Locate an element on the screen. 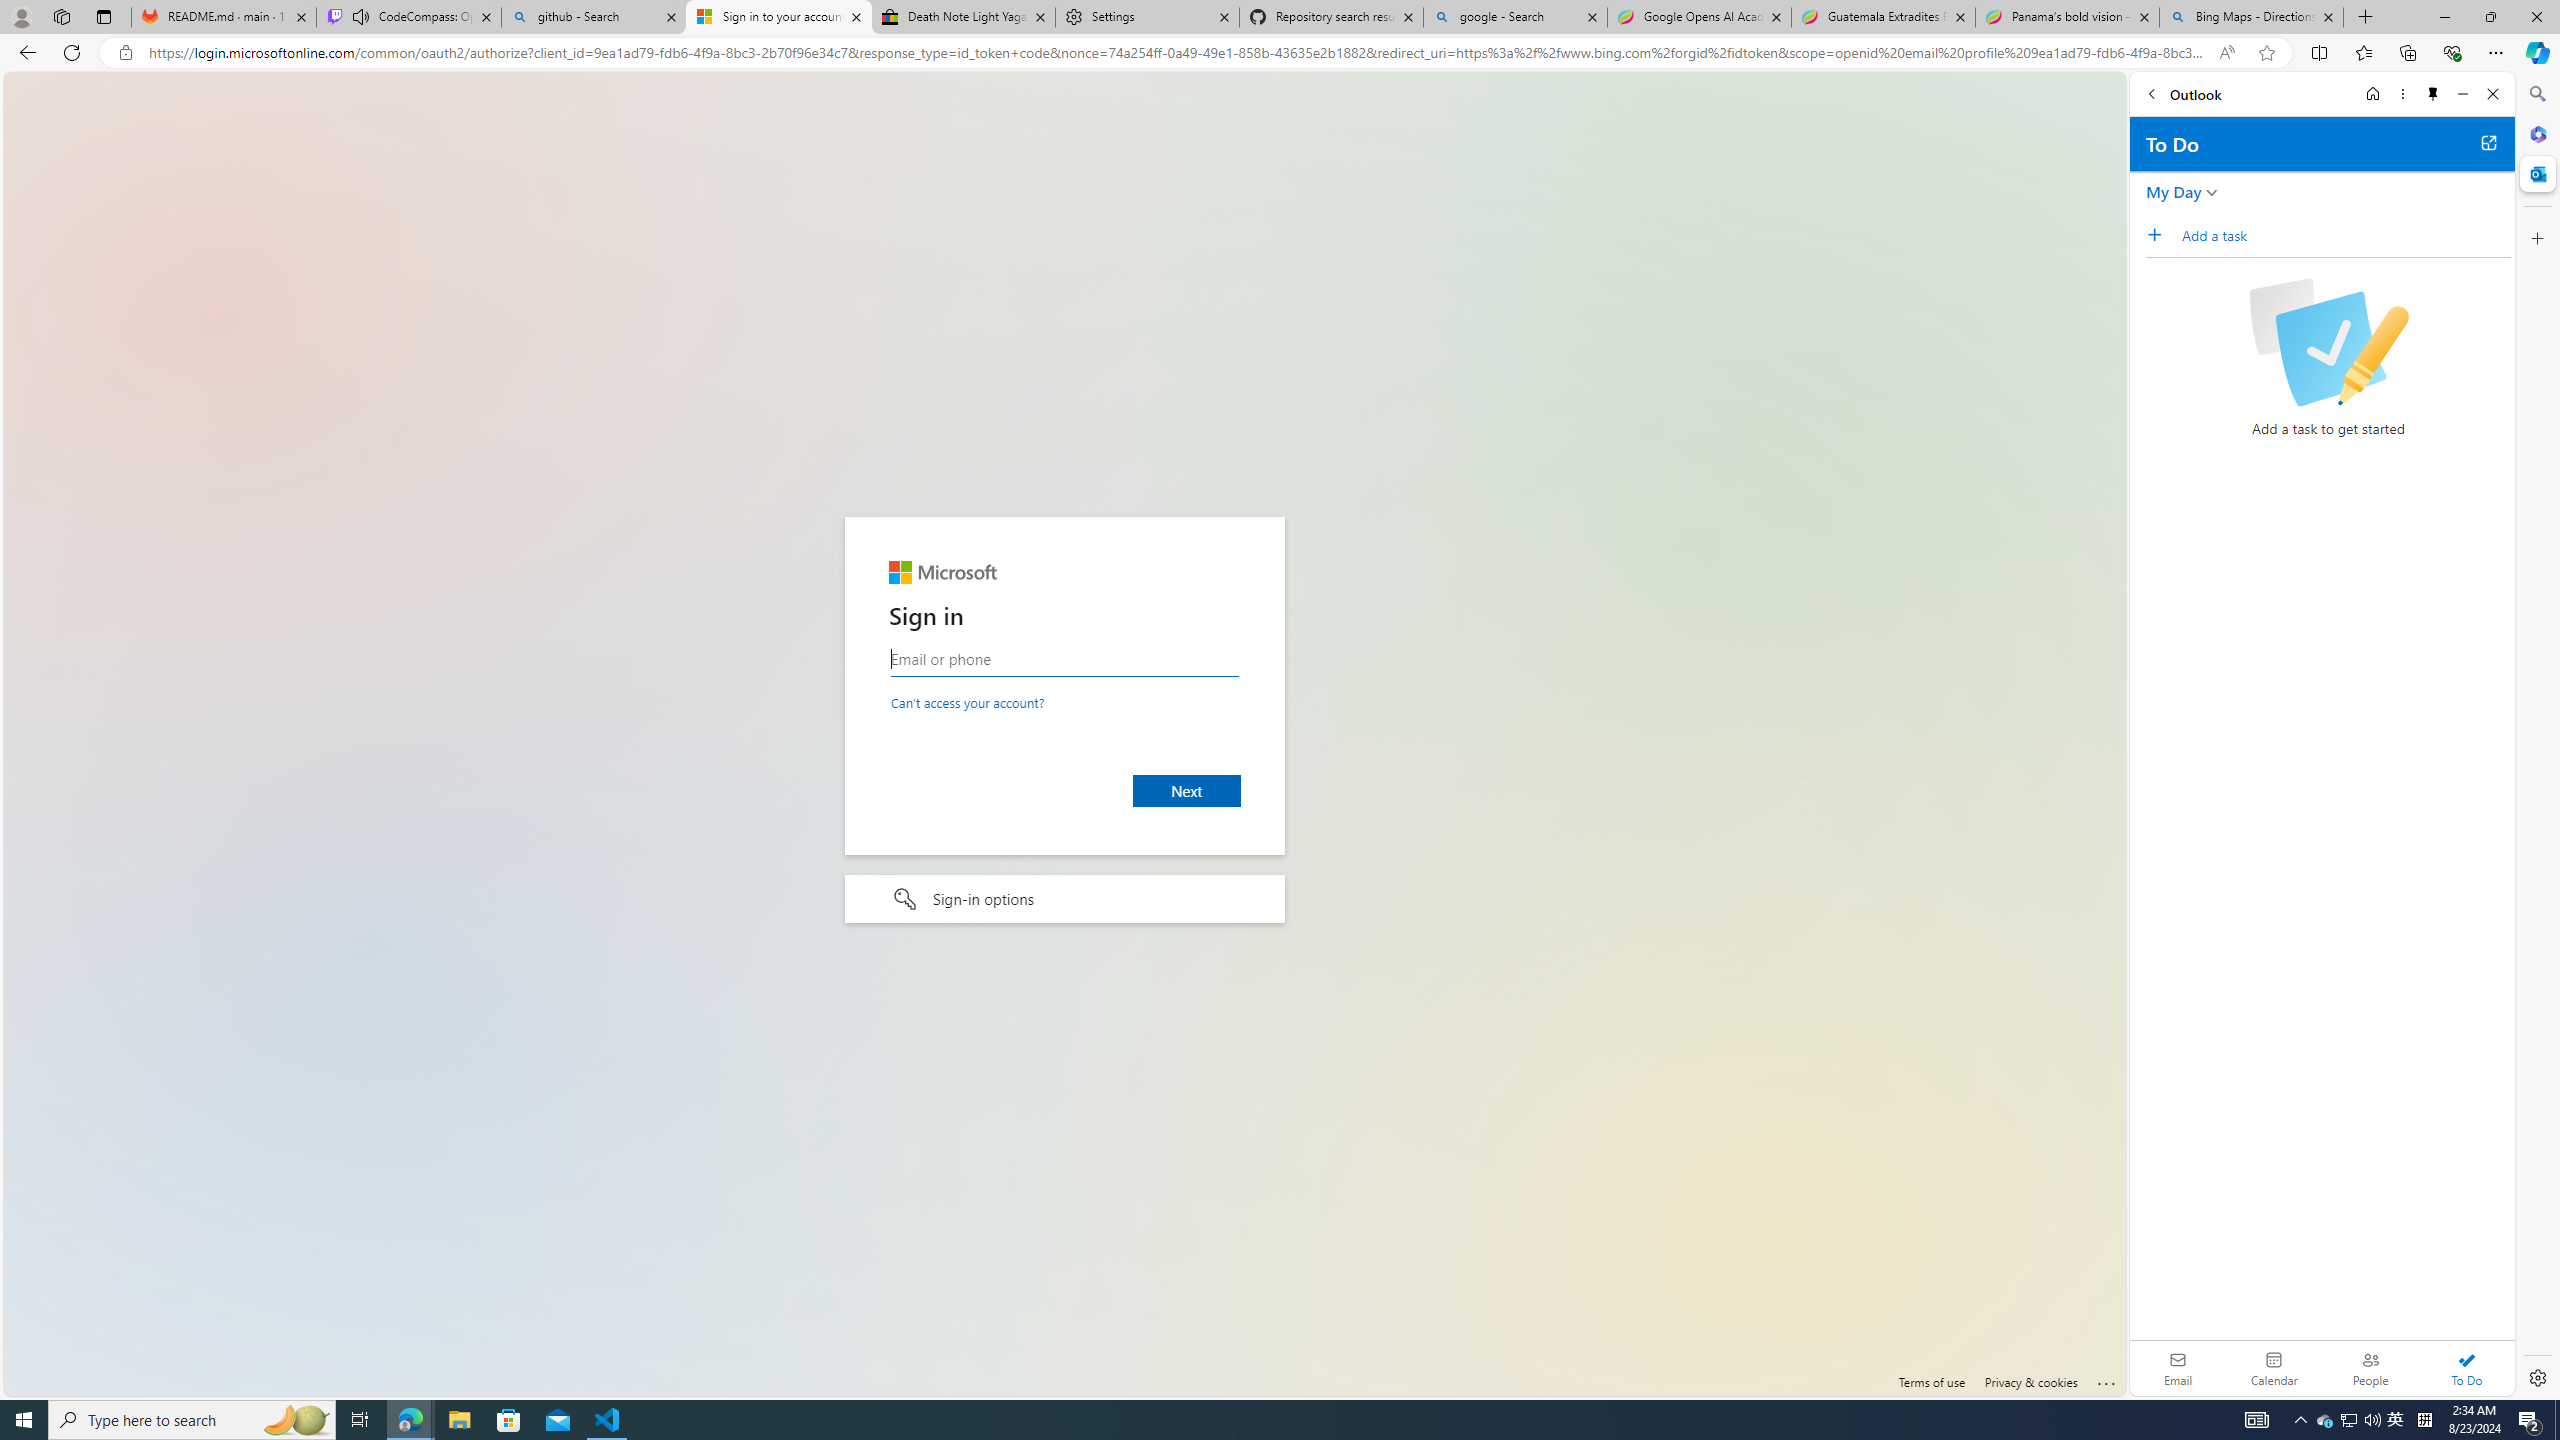  Sign-in options is located at coordinates (1064, 900).